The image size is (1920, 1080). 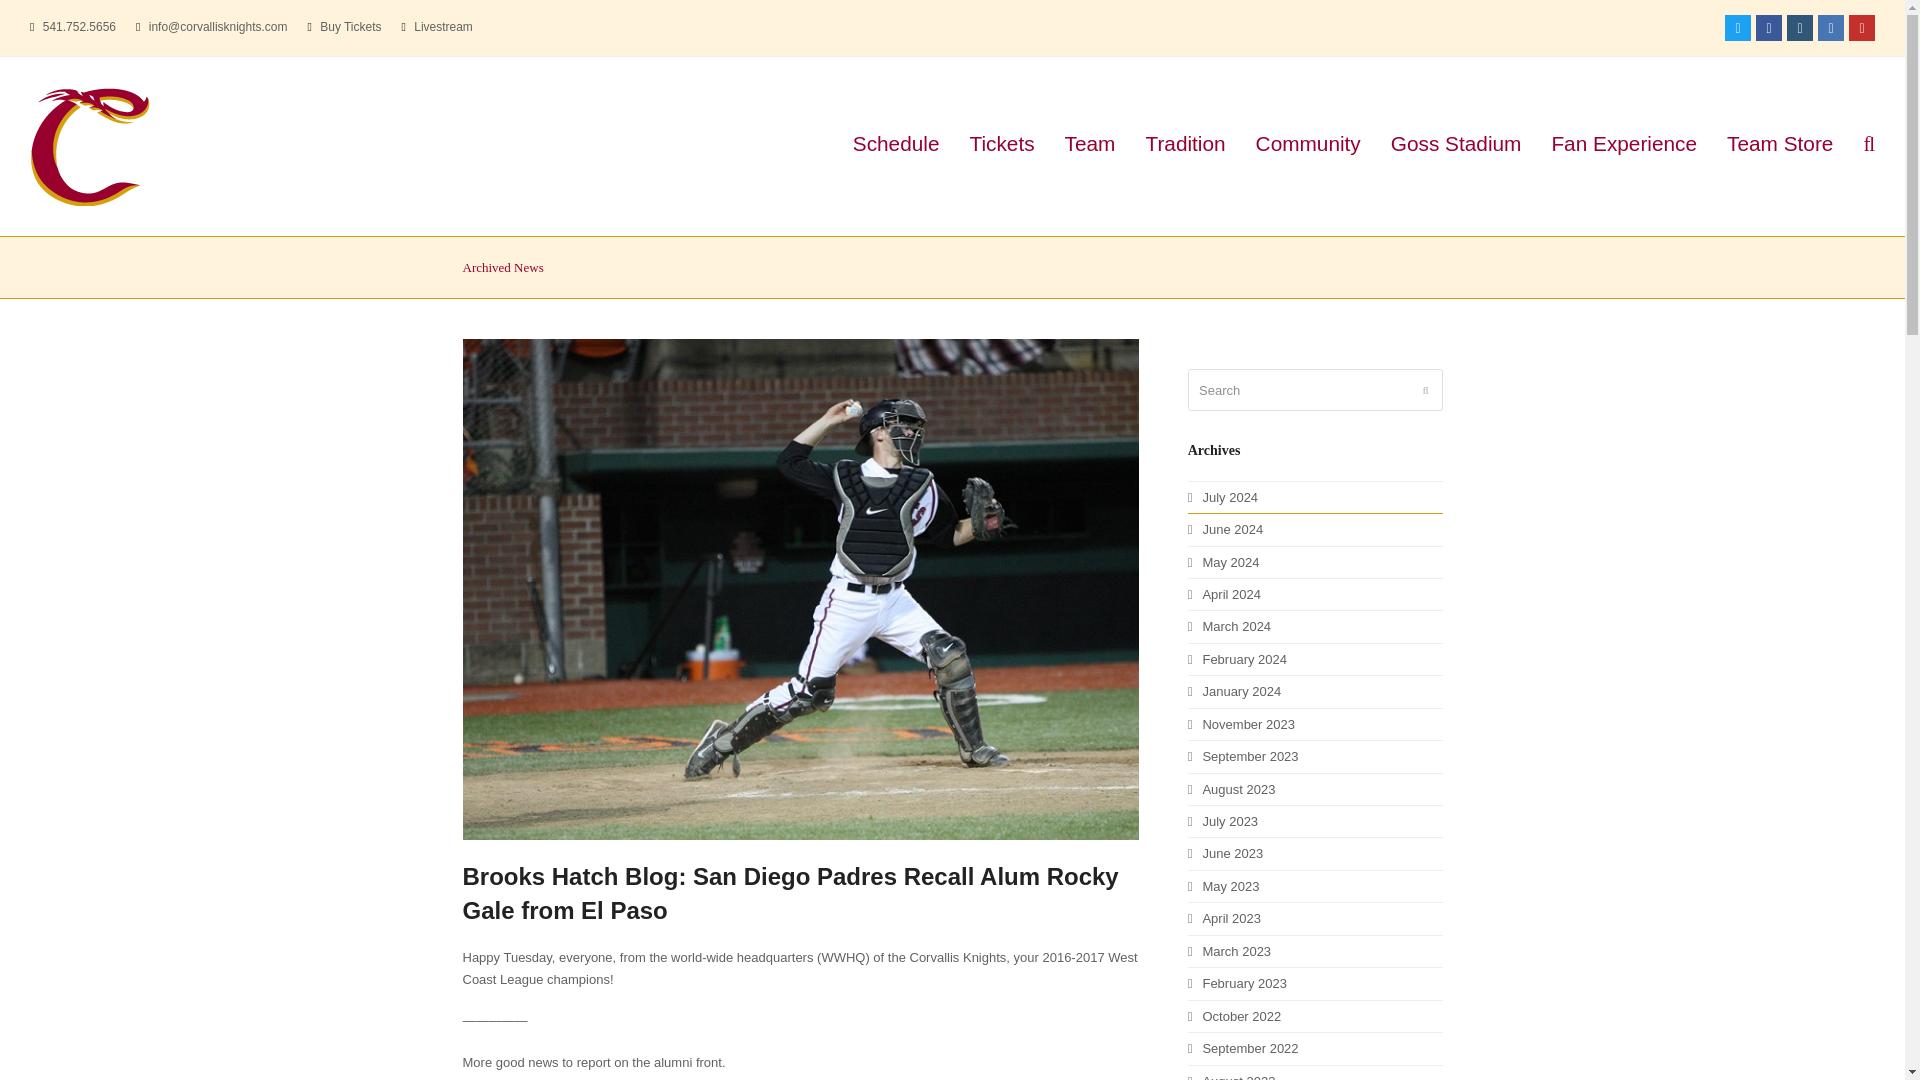 I want to click on Livestream, so click(x=443, y=26).